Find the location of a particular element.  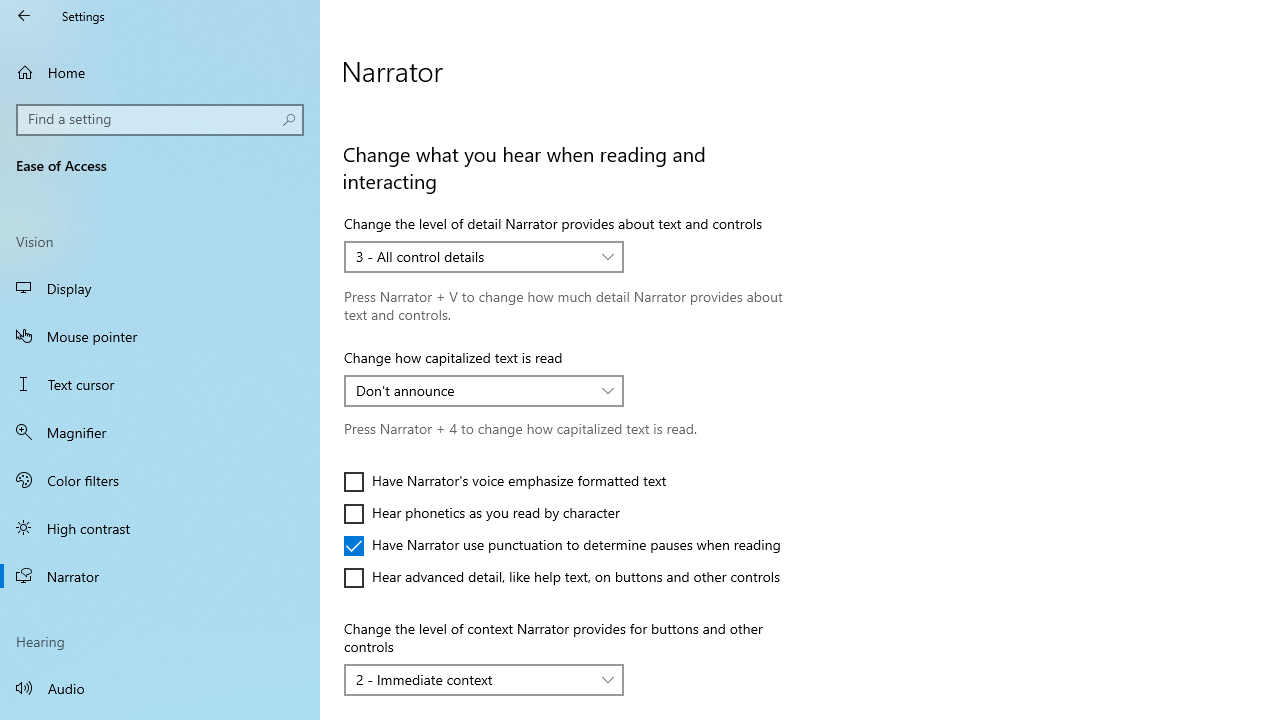

Audio is located at coordinates (160, 688).